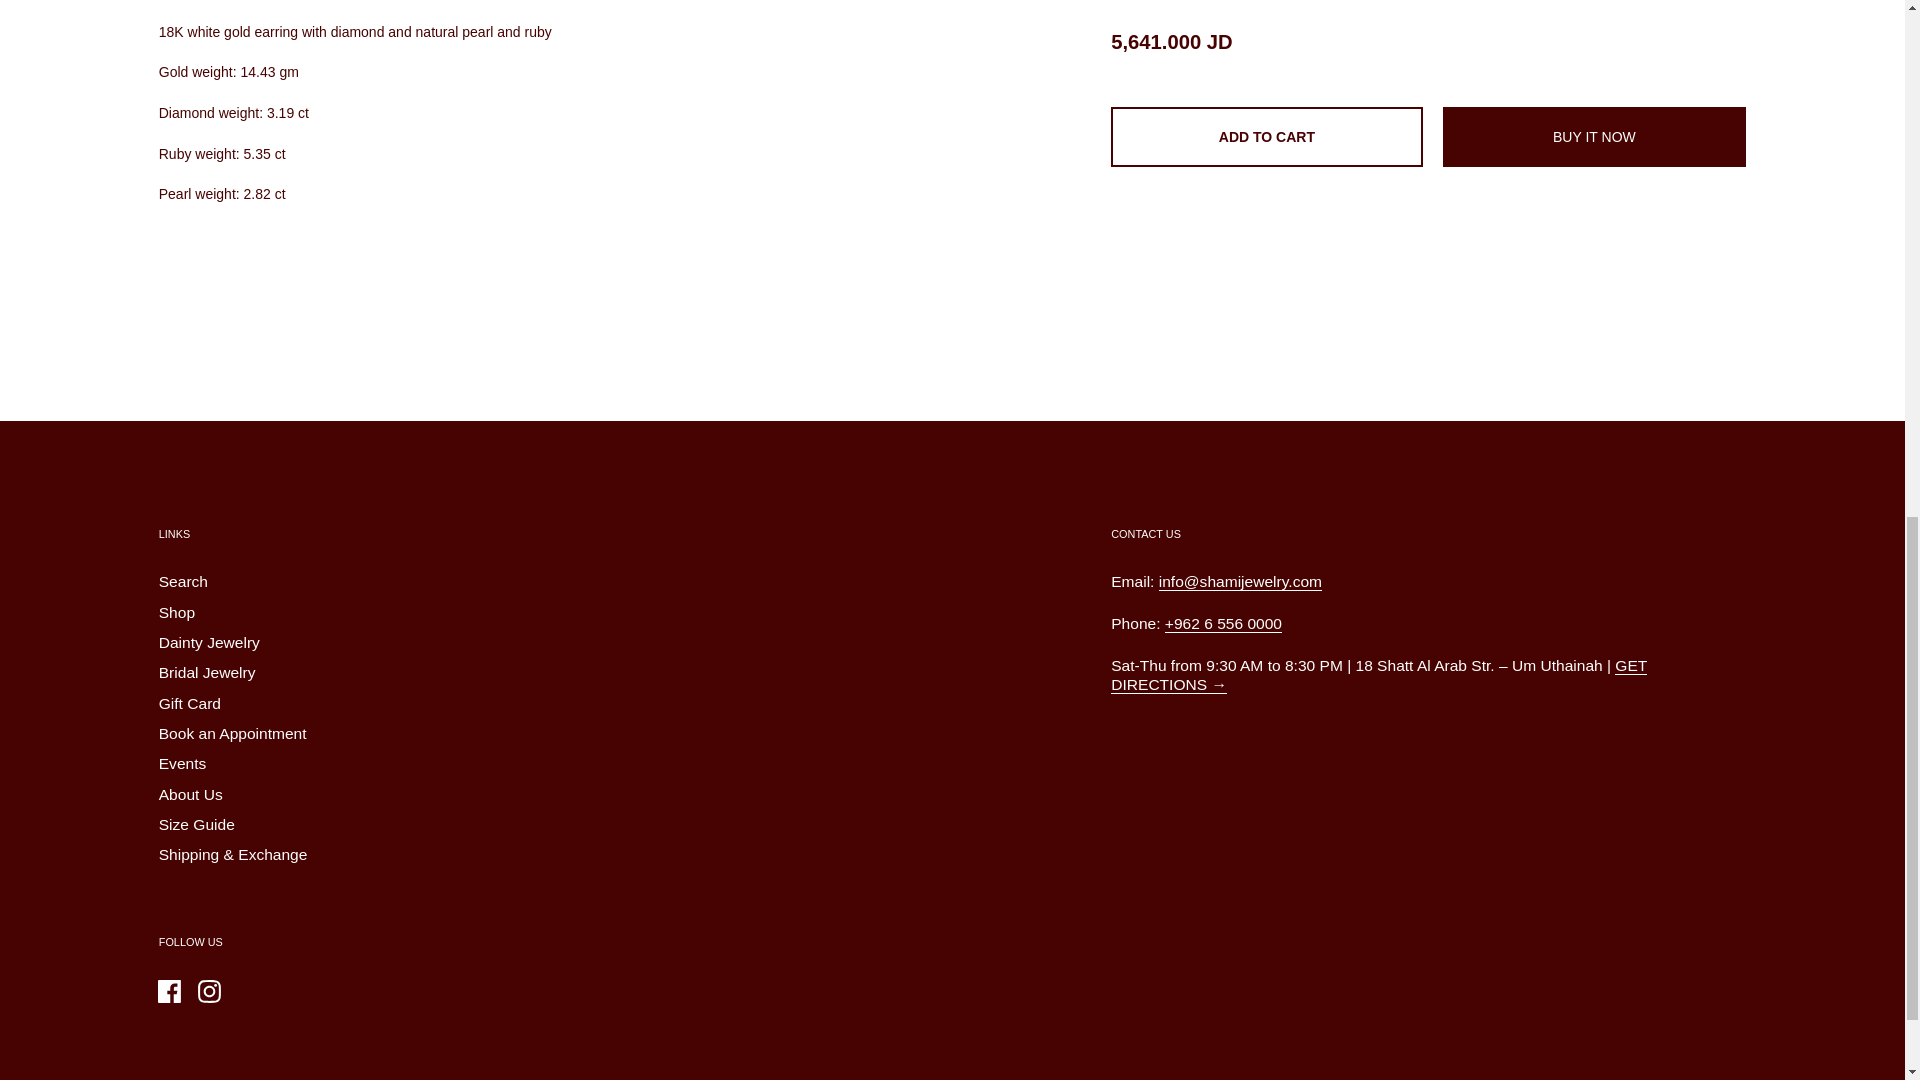  I want to click on Search, so click(183, 582).